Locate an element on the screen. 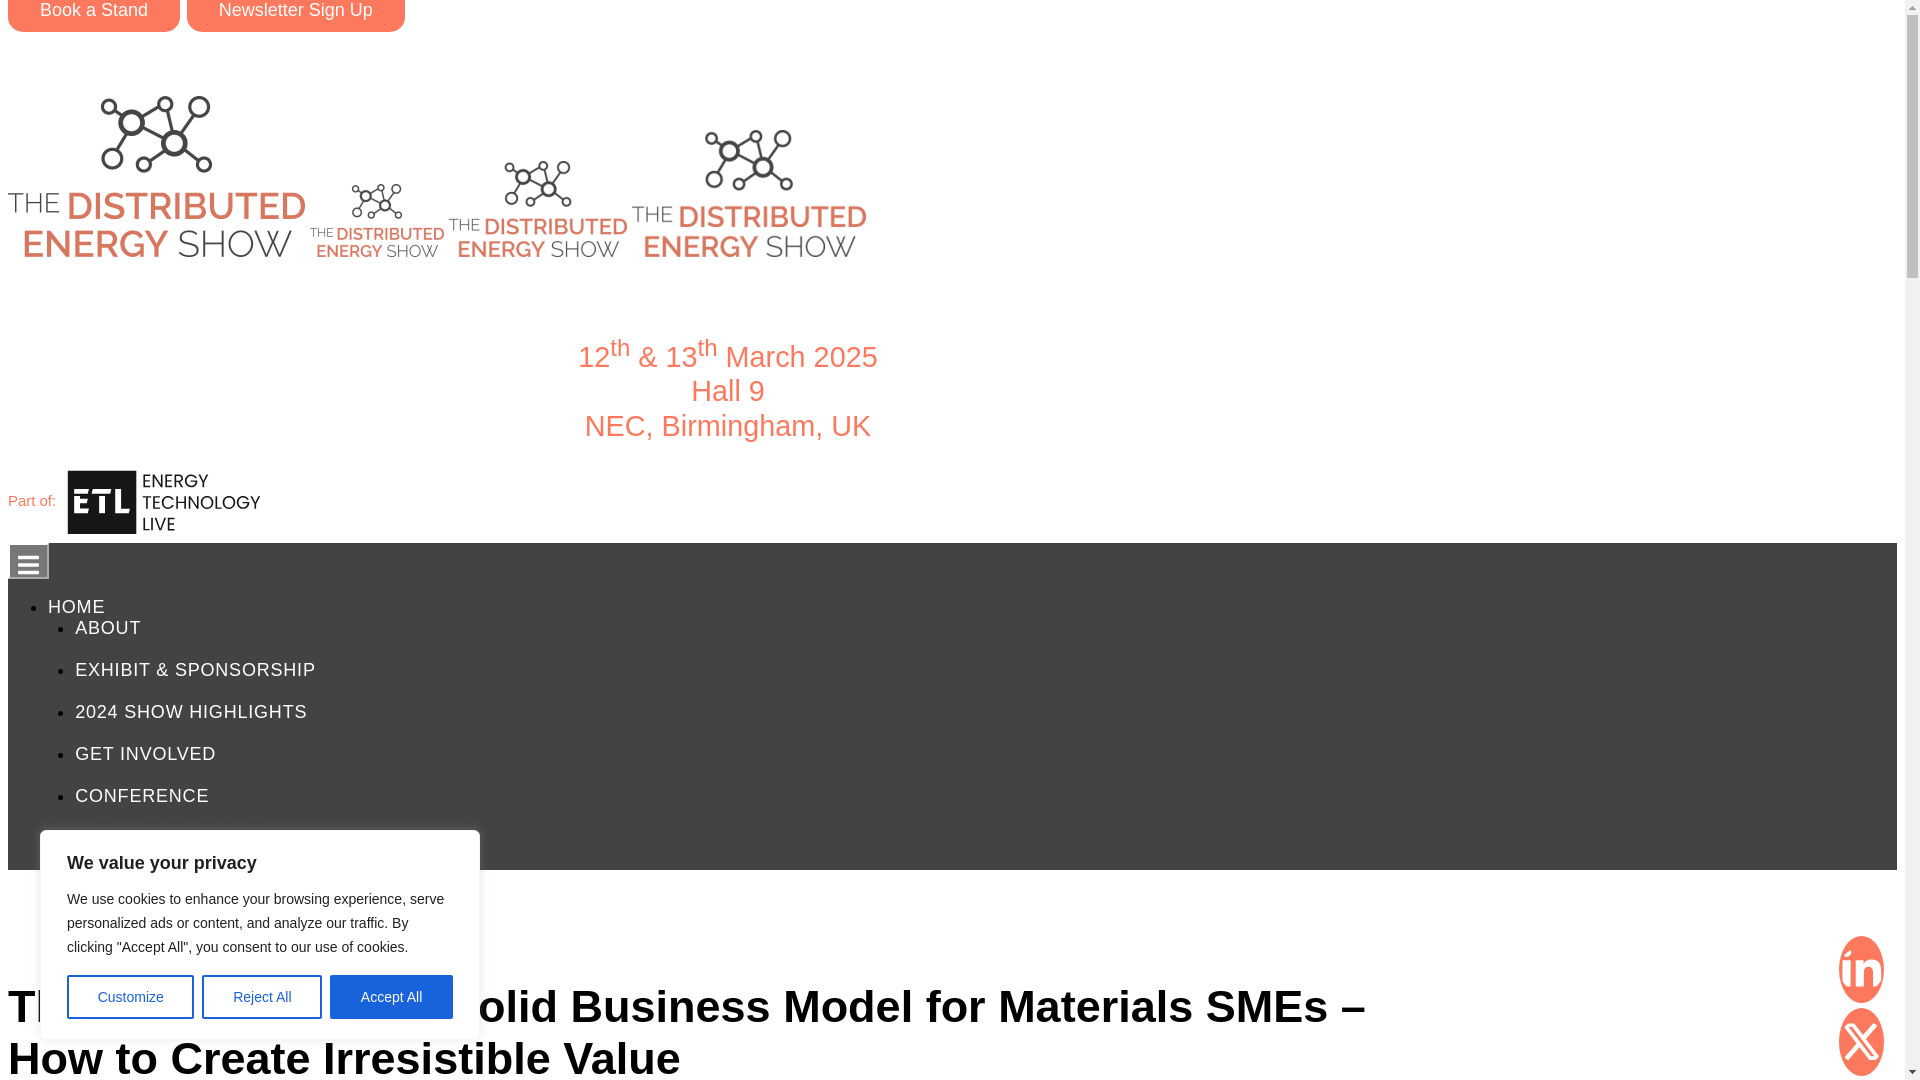  EXHIBITOR LIST is located at coordinates (414, 690).